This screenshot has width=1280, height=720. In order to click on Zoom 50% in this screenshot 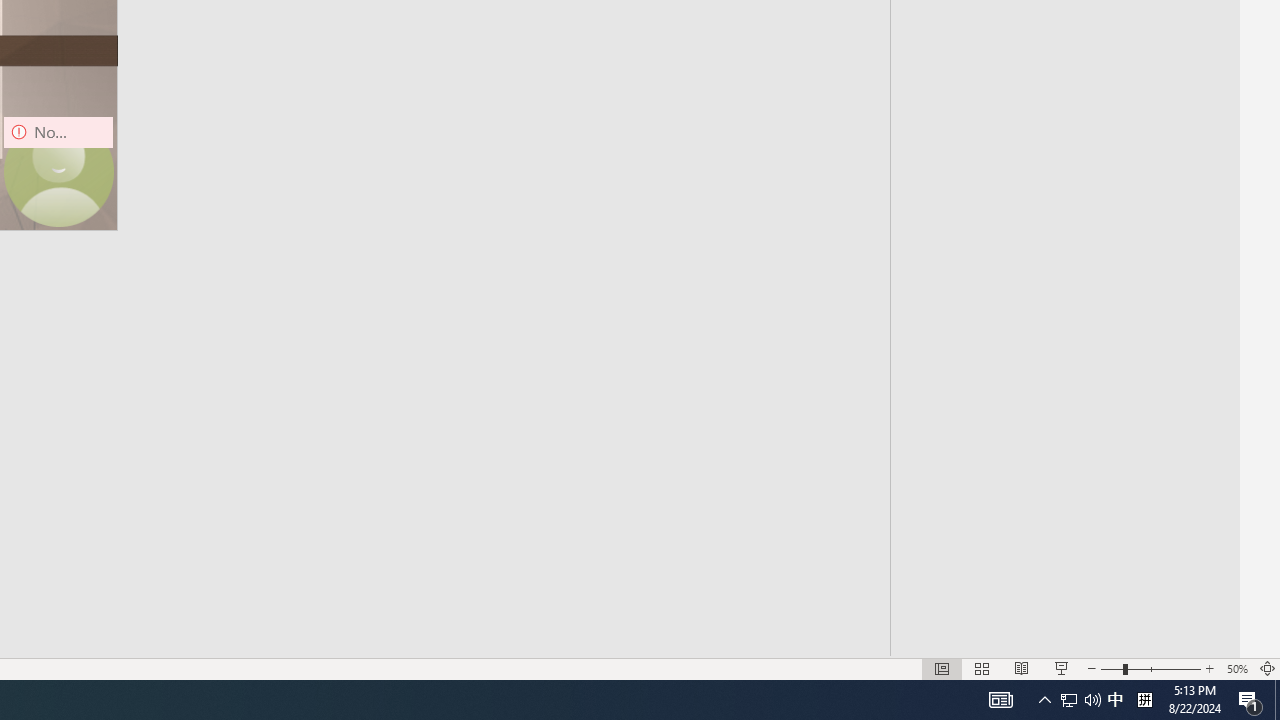, I will do `click(1236, 668)`.